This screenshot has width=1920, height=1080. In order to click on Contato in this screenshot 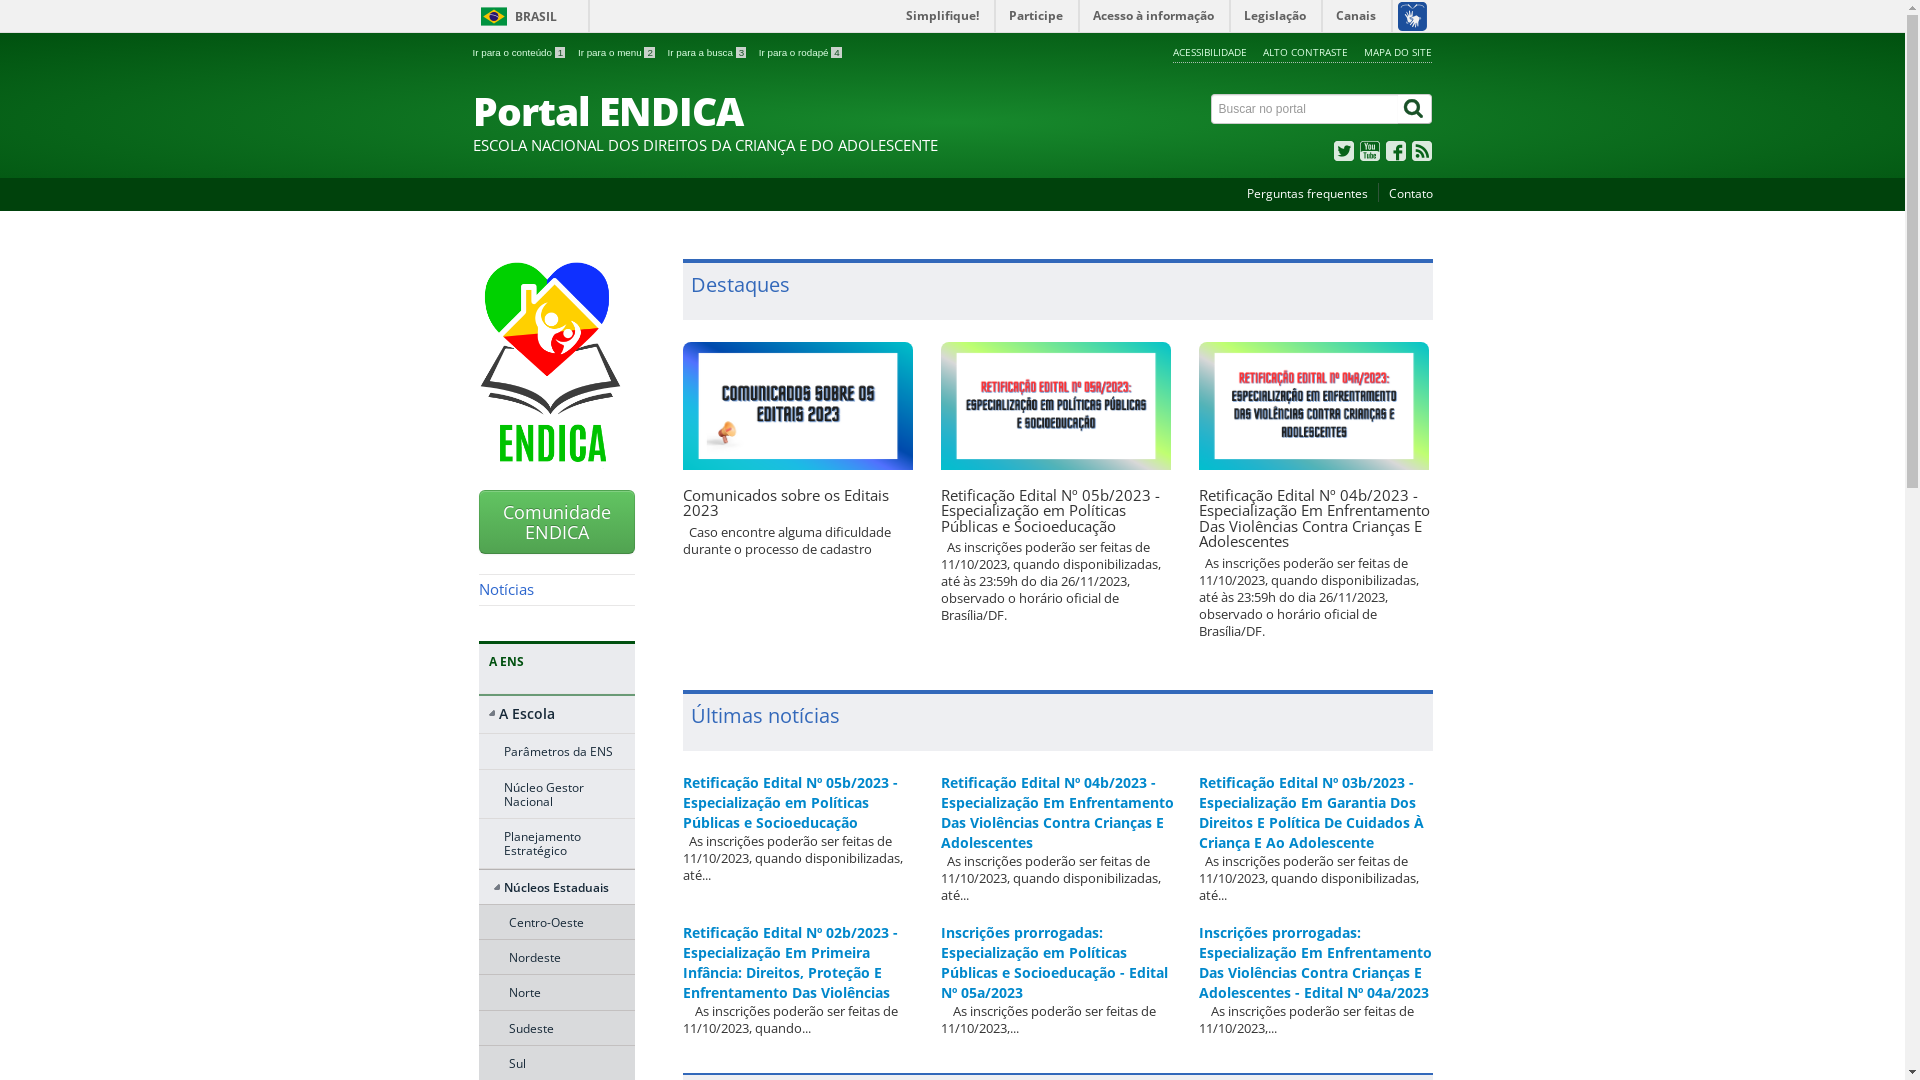, I will do `click(1410, 194)`.